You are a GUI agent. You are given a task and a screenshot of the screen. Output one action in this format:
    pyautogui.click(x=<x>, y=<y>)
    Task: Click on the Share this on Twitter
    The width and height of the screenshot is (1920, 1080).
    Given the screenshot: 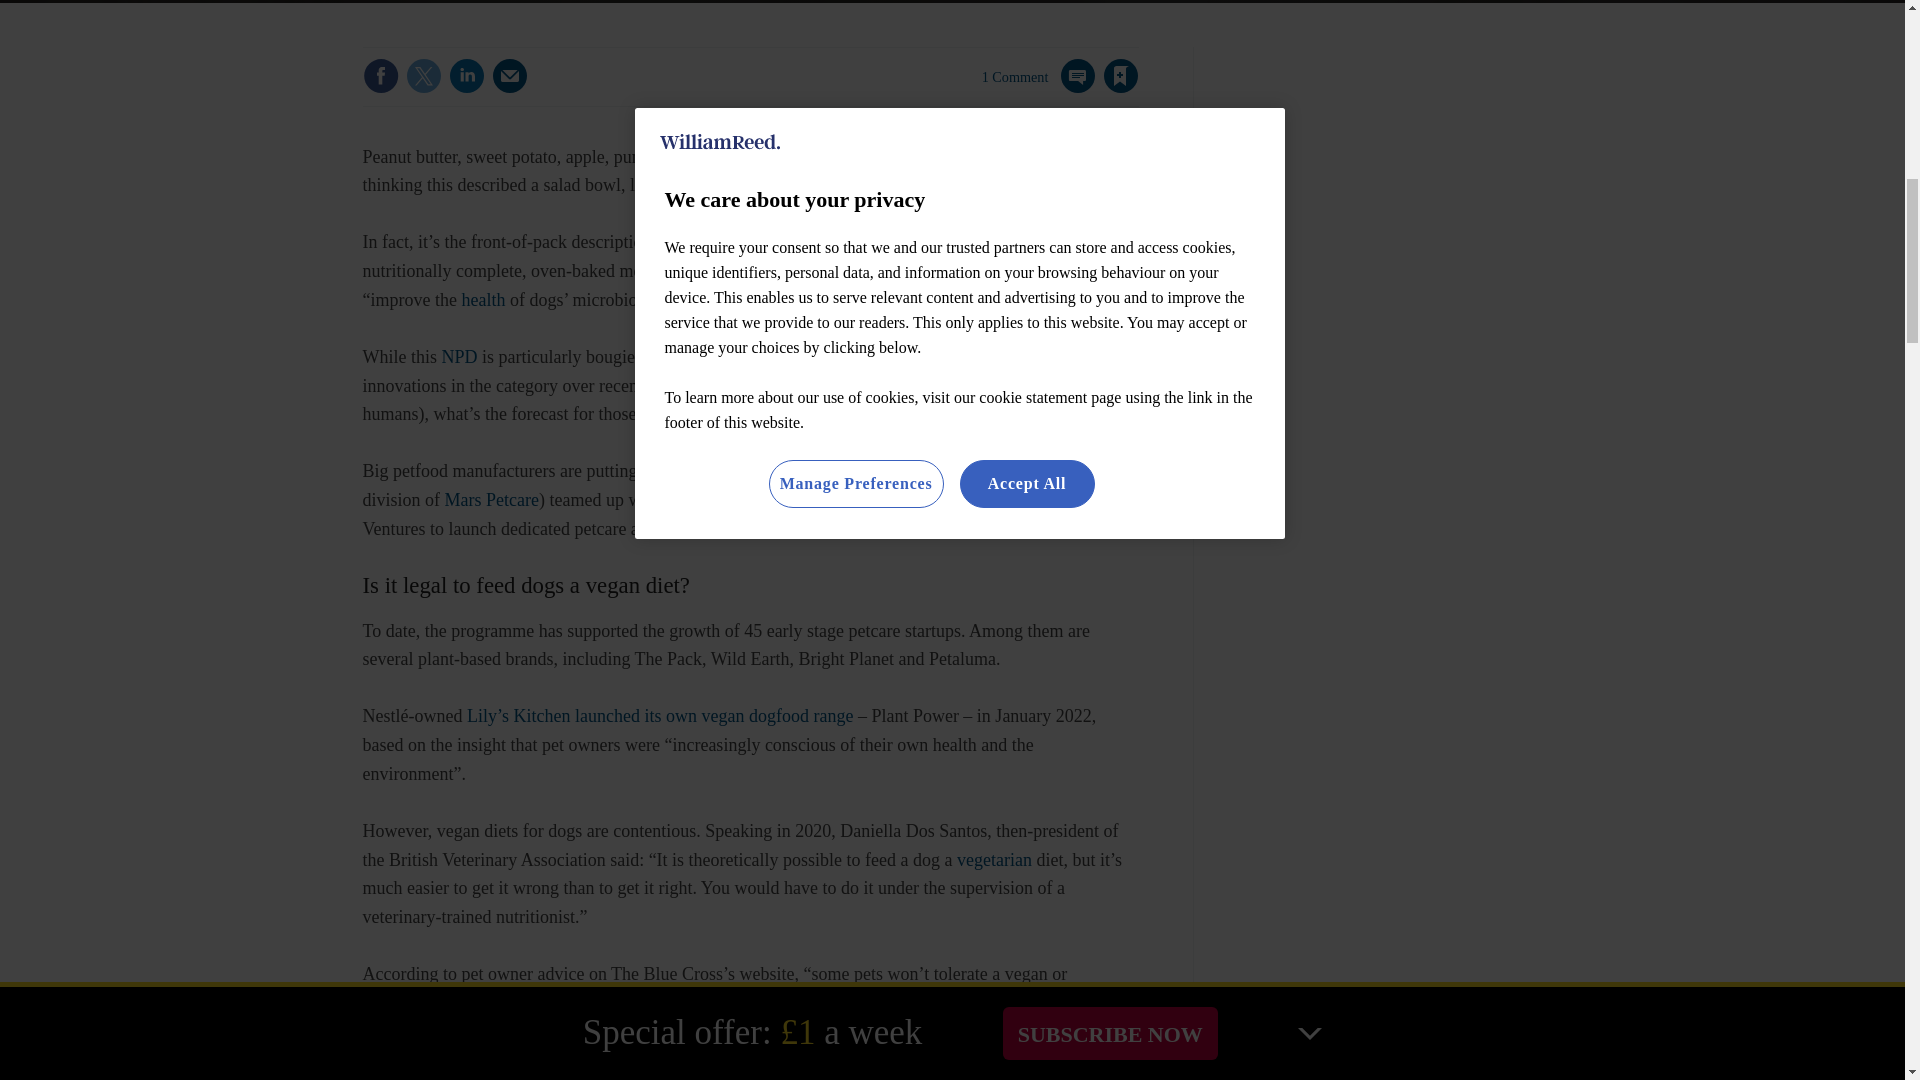 What is the action you would take?
    pyautogui.click(x=423, y=76)
    